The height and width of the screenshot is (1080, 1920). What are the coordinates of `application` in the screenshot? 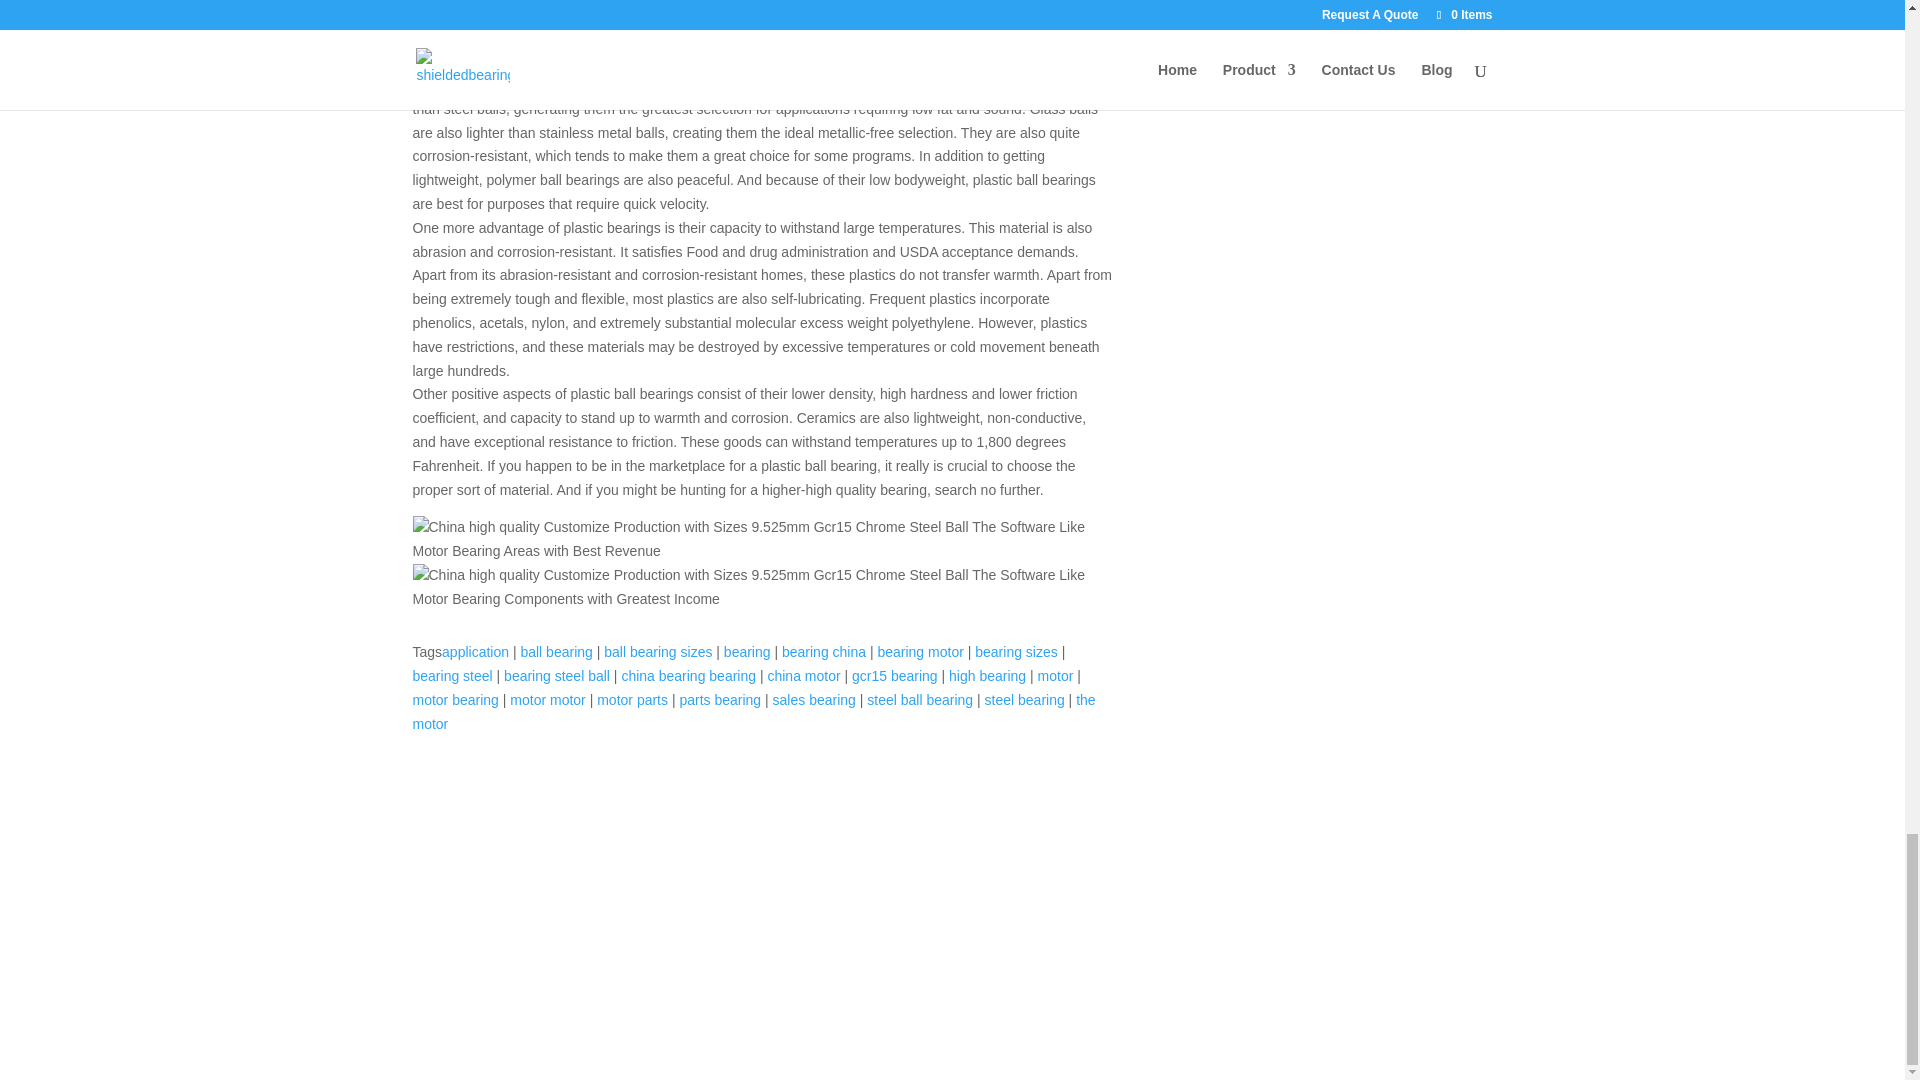 It's located at (474, 651).